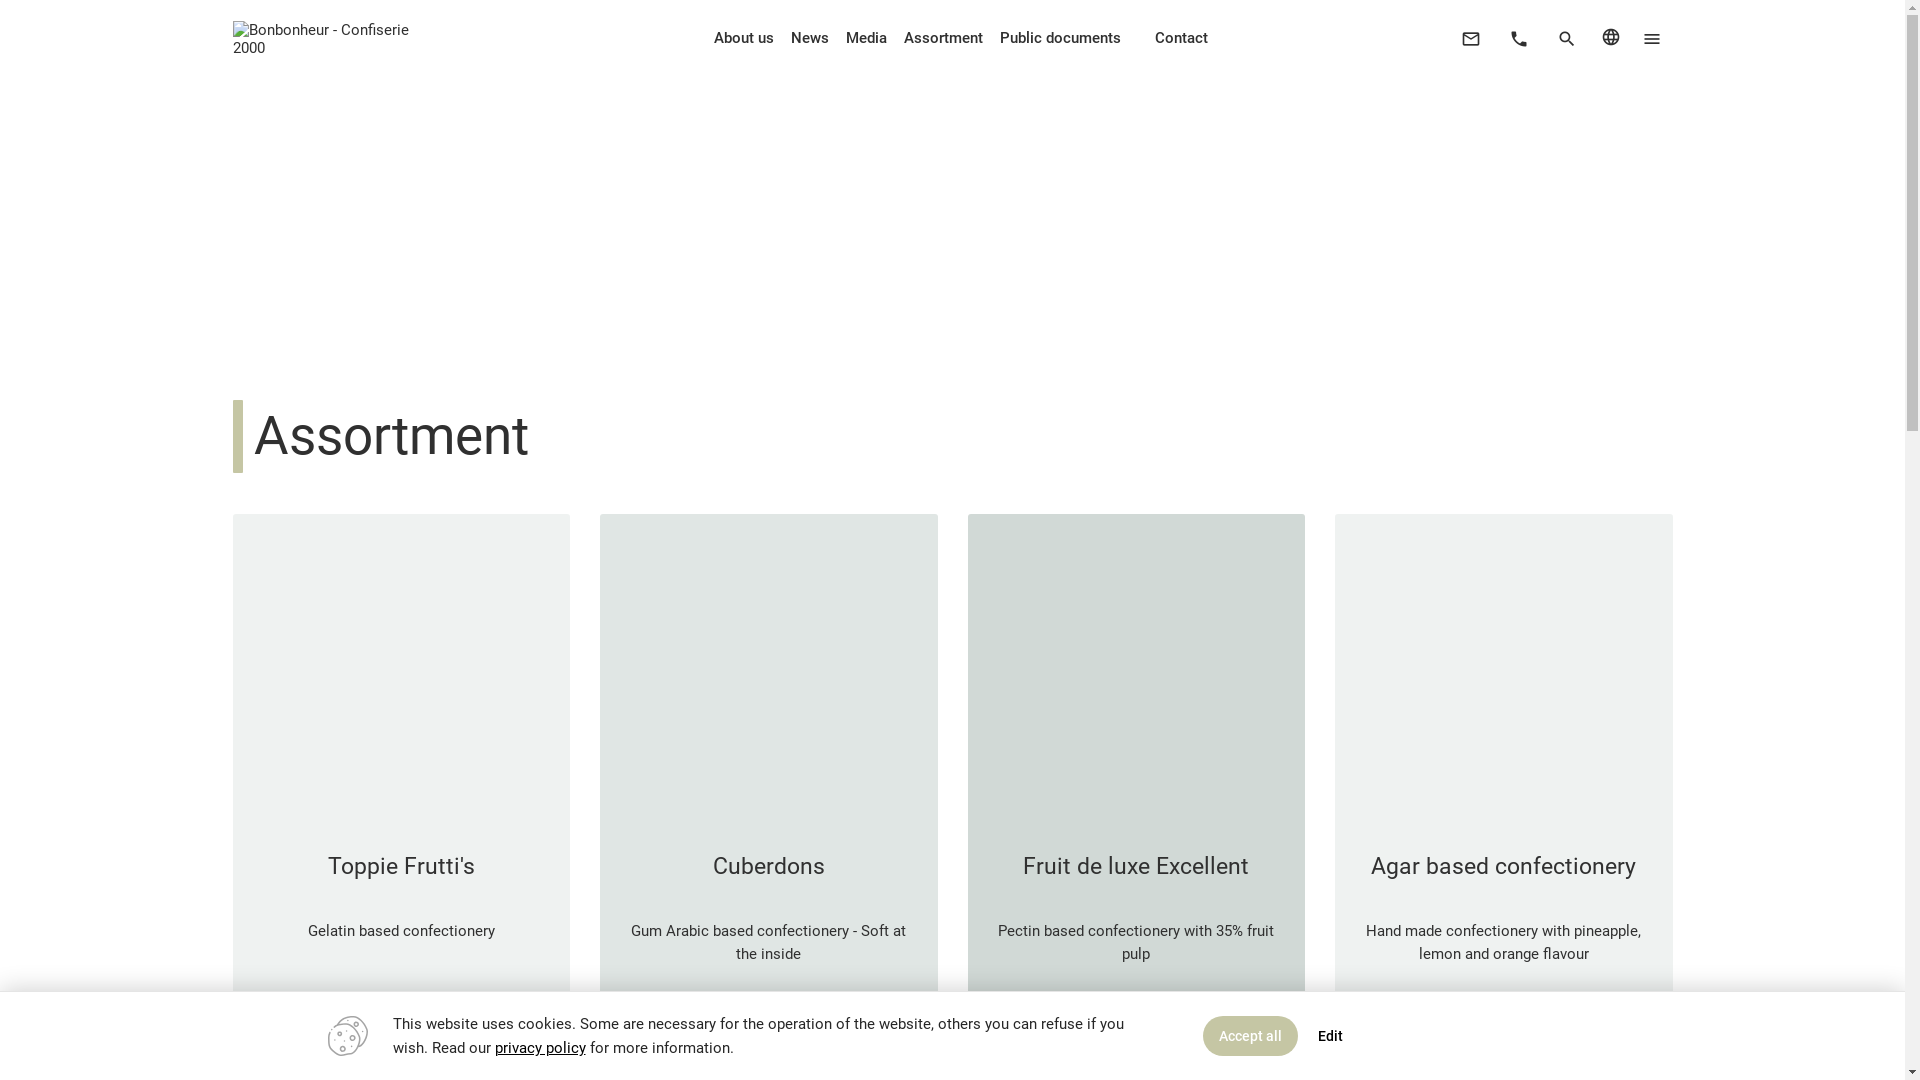  What do you see at coordinates (1330, 1036) in the screenshot?
I see `Edit` at bounding box center [1330, 1036].